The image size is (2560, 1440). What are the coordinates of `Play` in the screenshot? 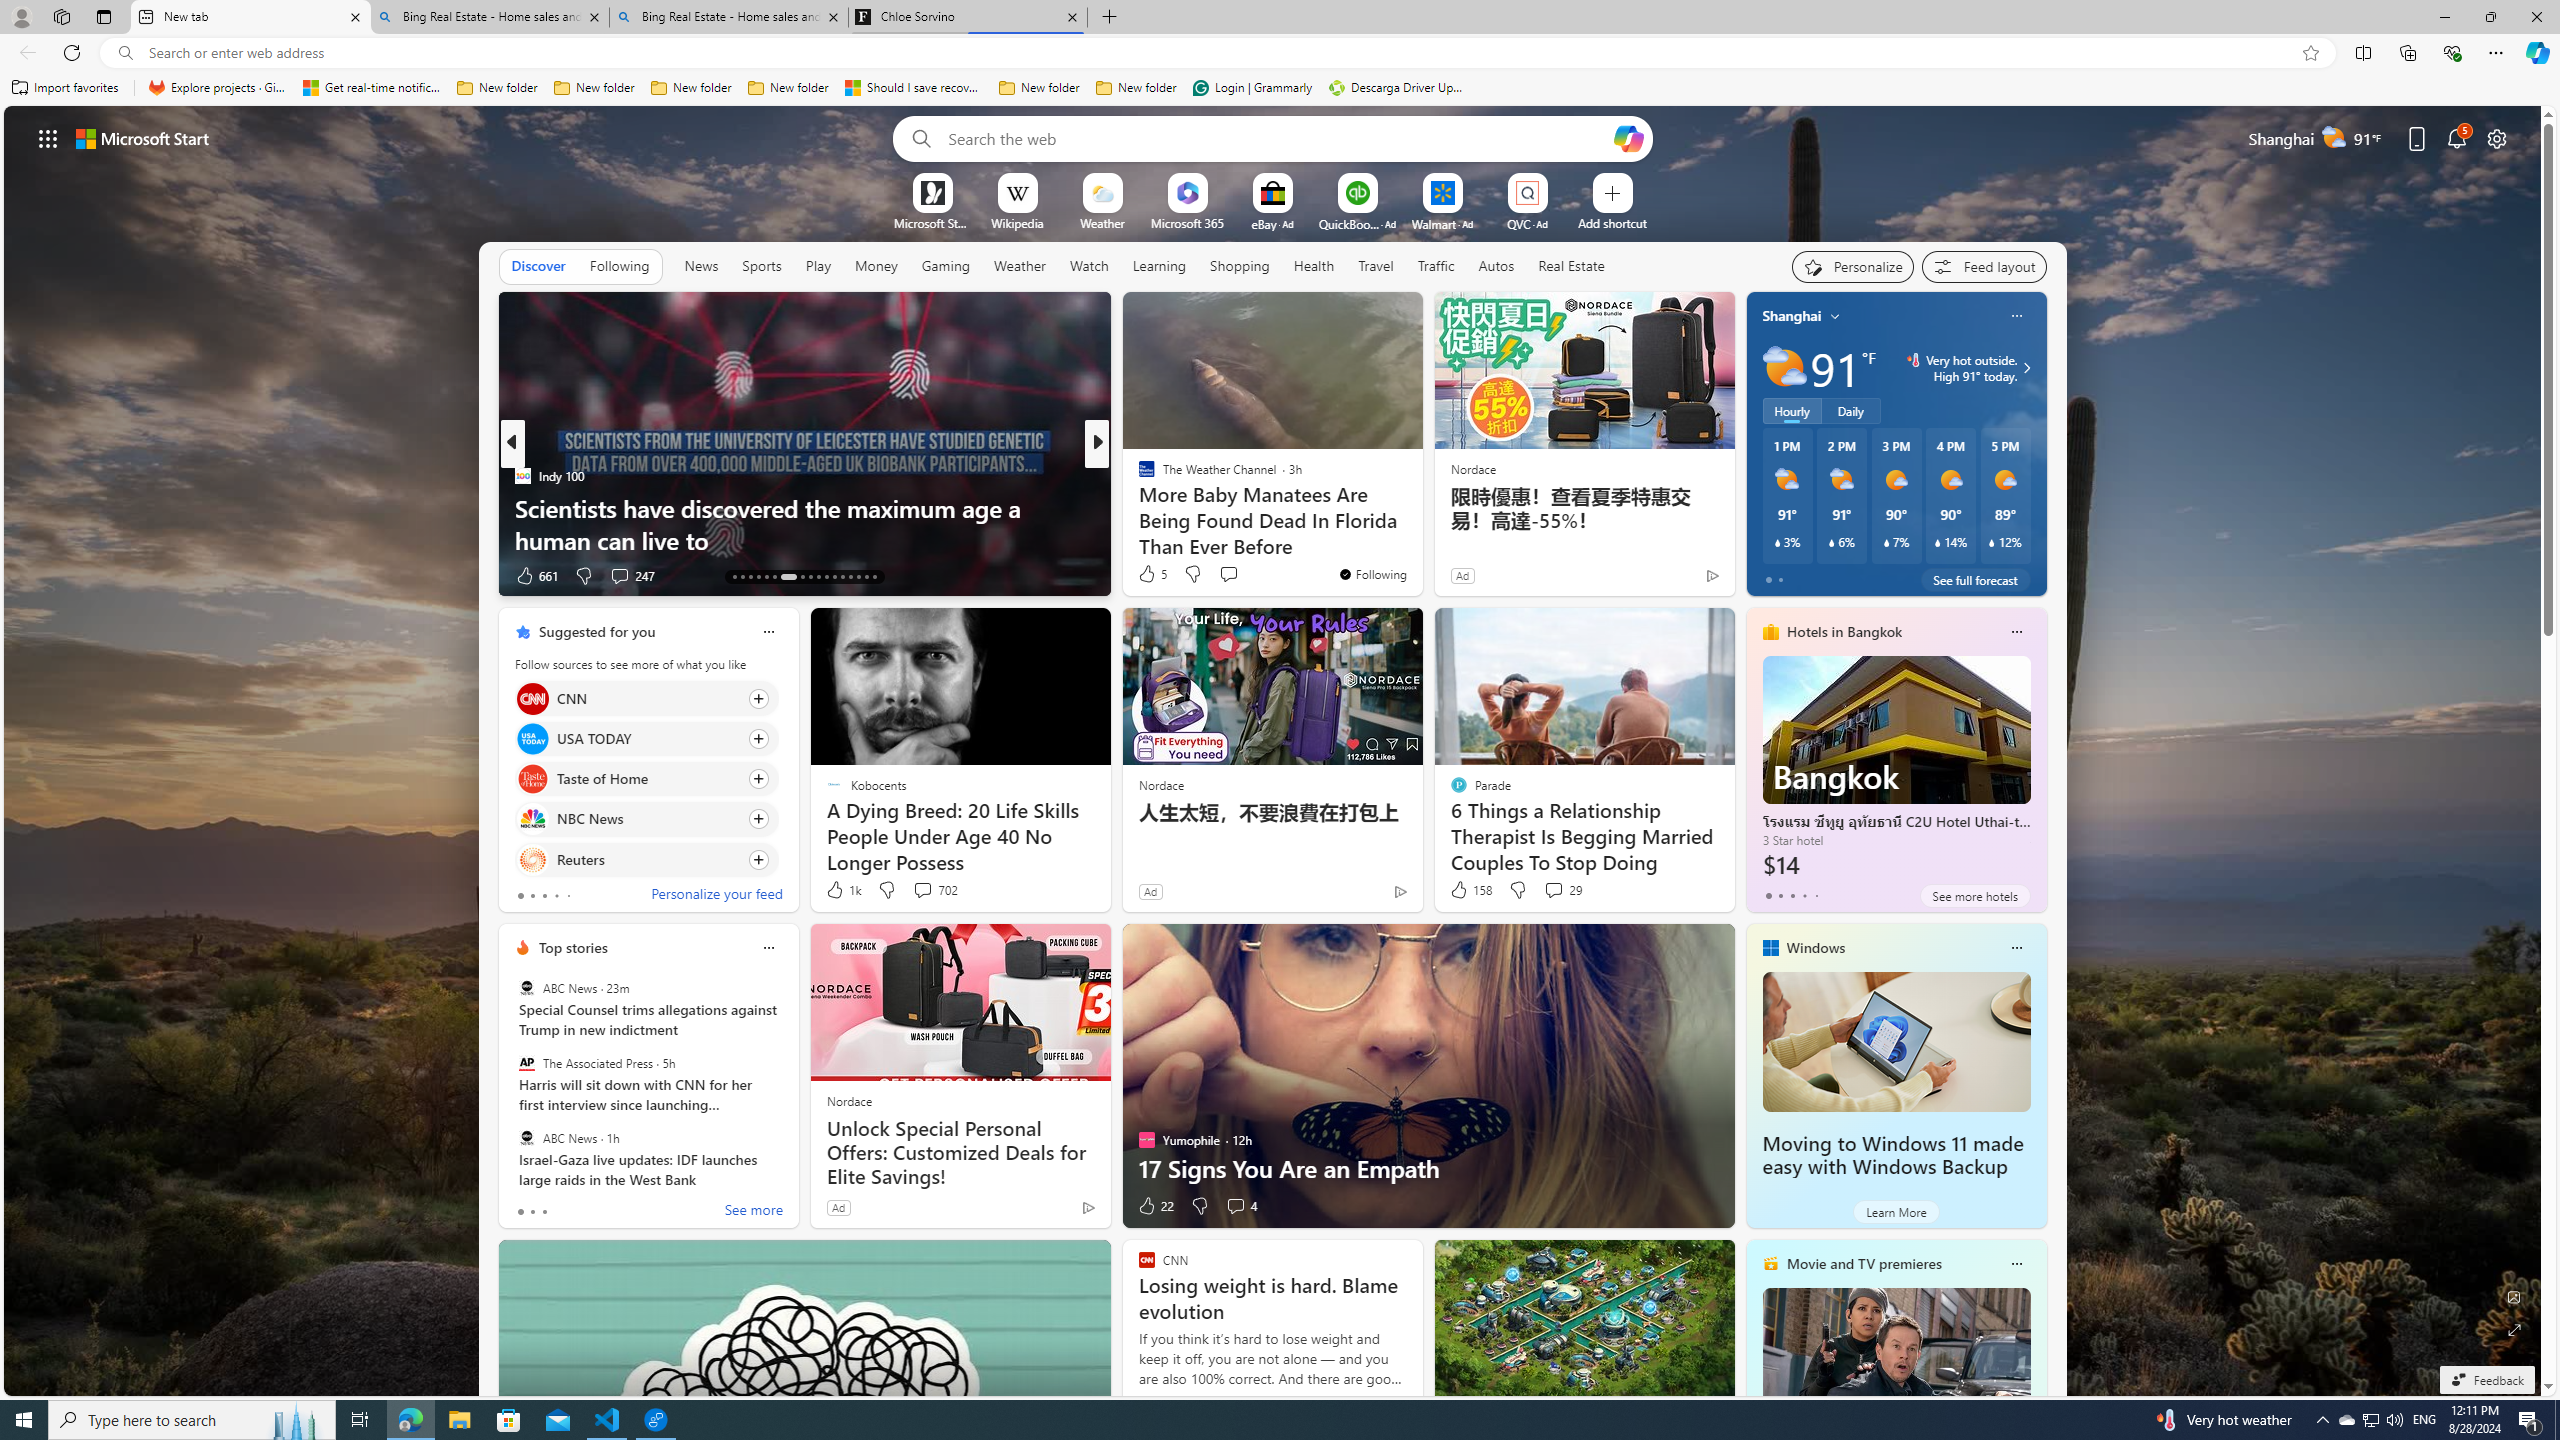 It's located at (818, 266).